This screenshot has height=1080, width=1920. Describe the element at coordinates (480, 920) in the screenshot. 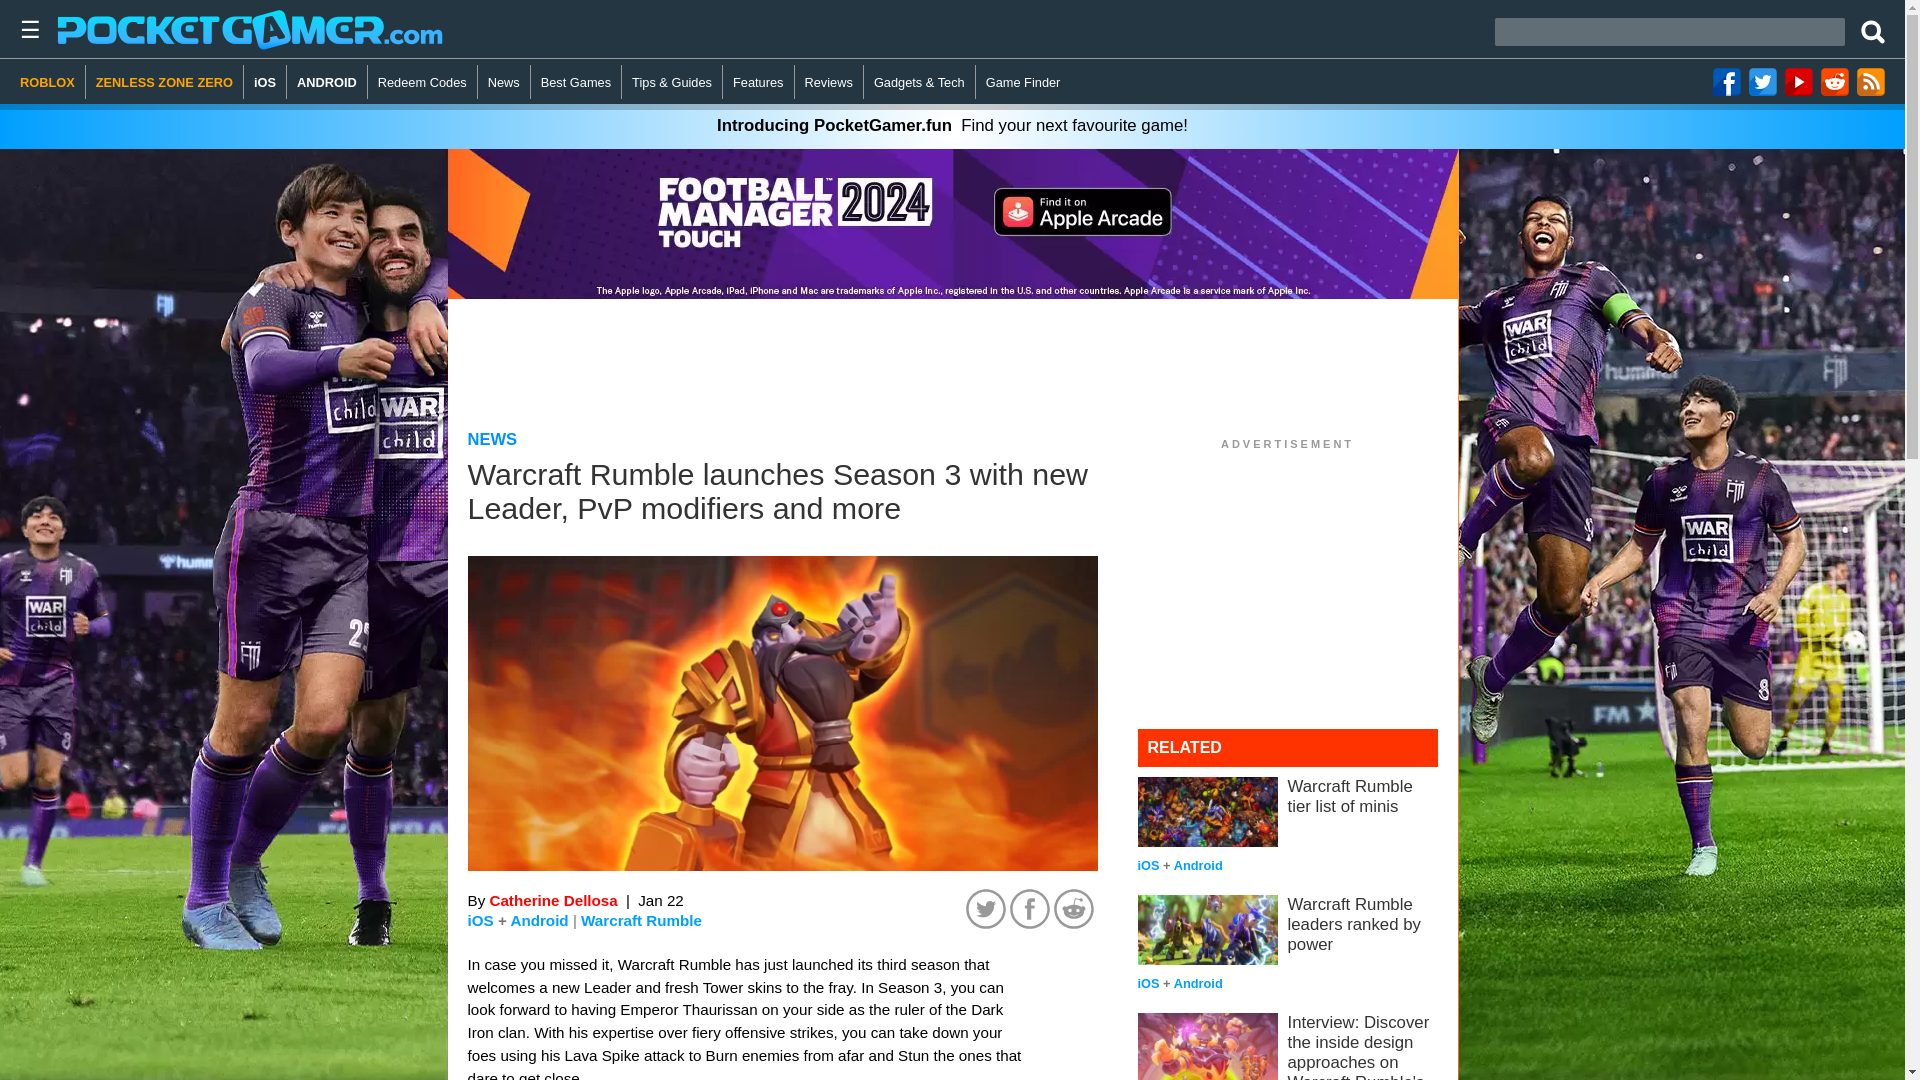

I see `iOS` at that location.